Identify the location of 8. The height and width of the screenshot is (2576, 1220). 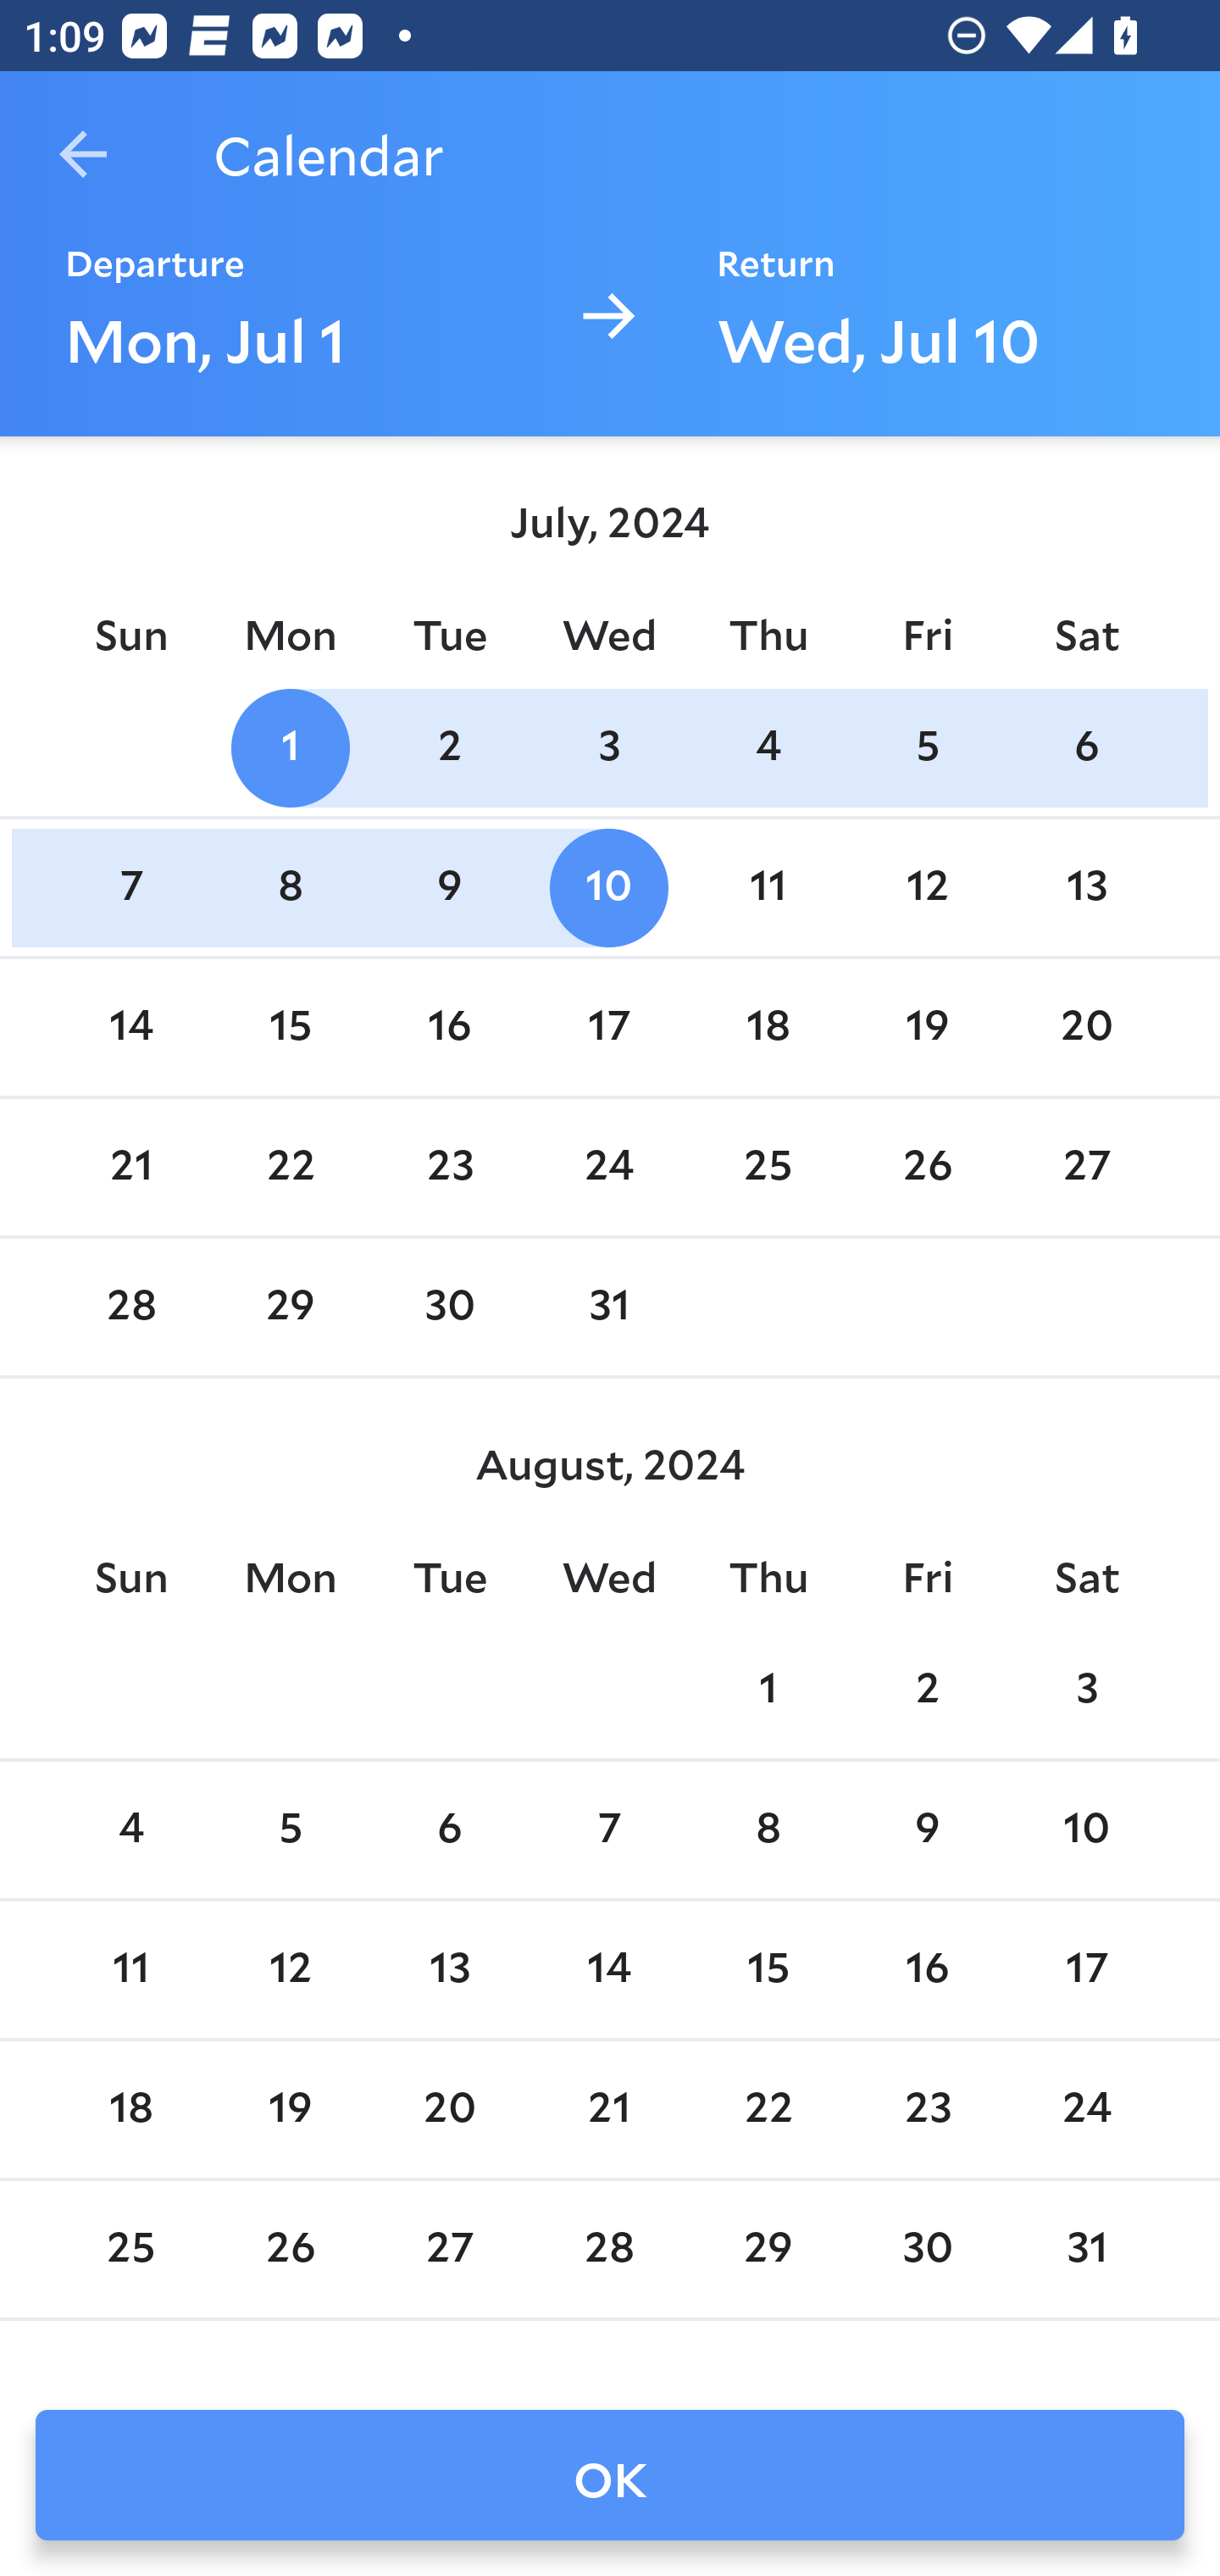
(291, 888).